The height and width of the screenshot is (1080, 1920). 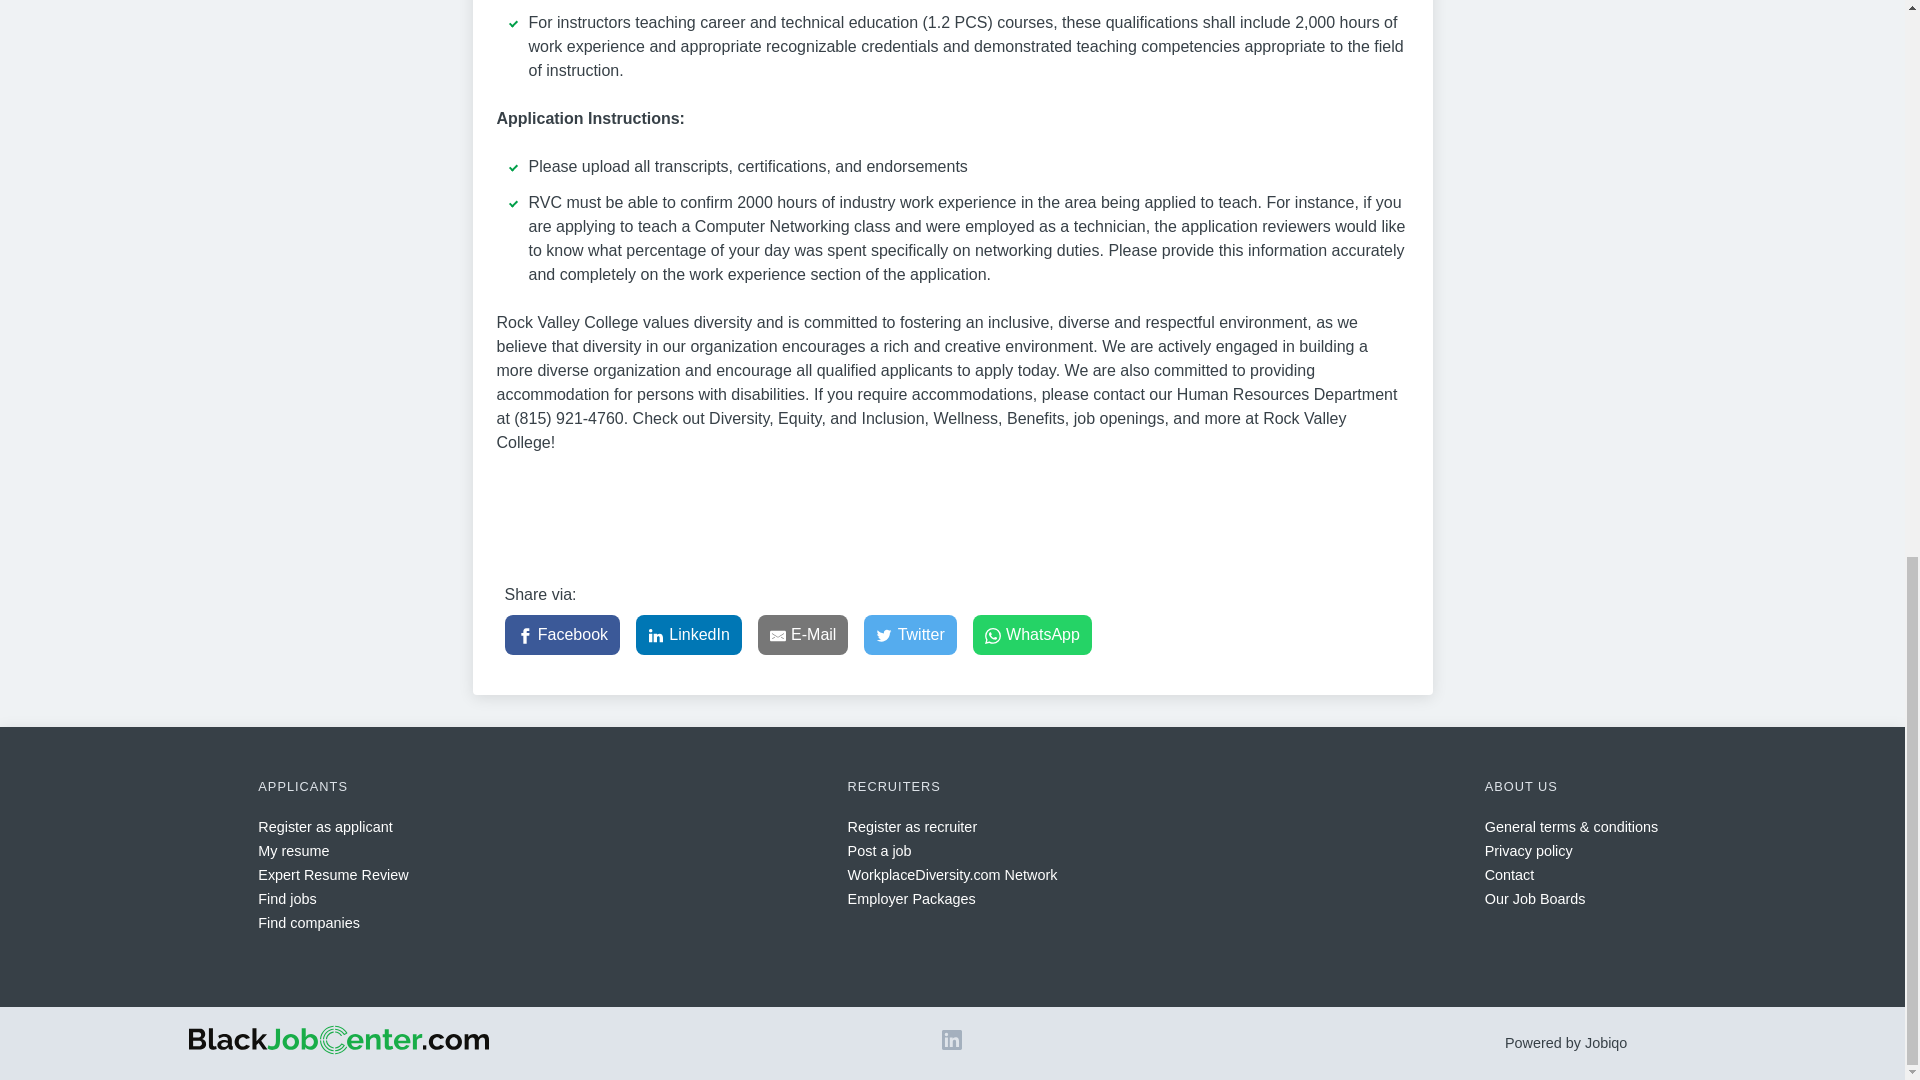 I want to click on Twitter, so click(x=910, y=634).